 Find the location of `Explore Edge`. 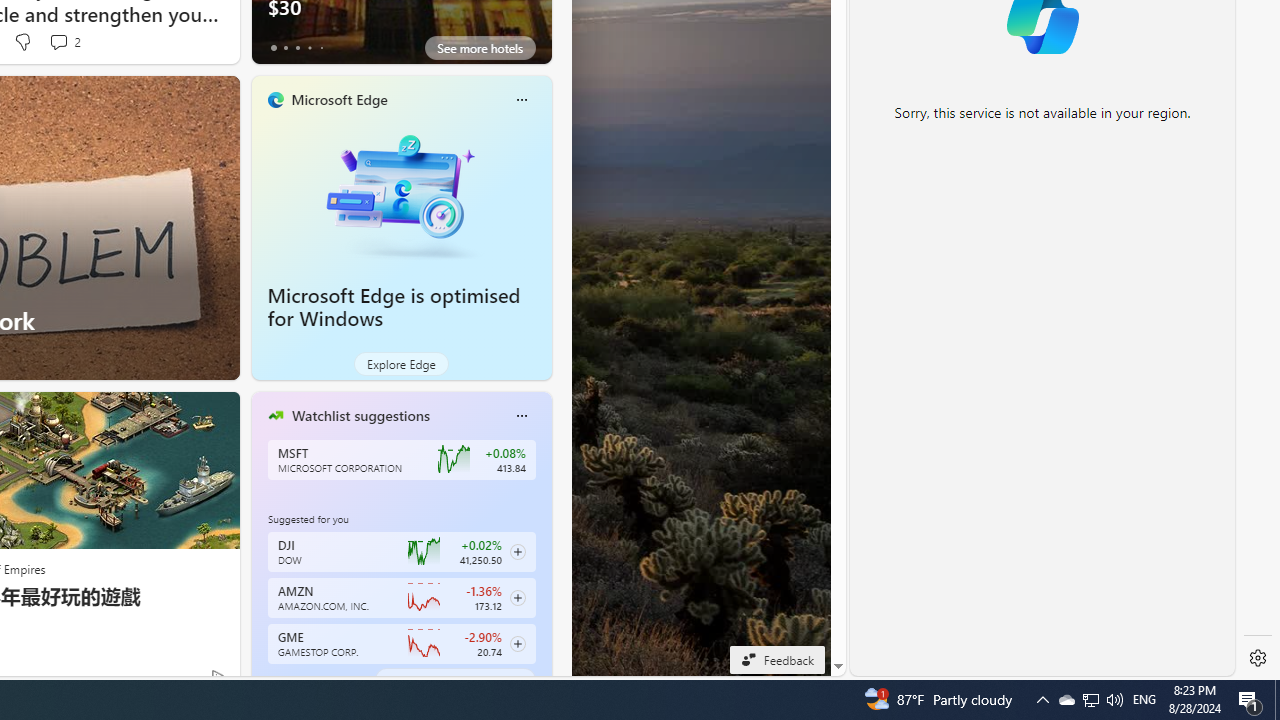

Explore Edge is located at coordinates (402, 364).